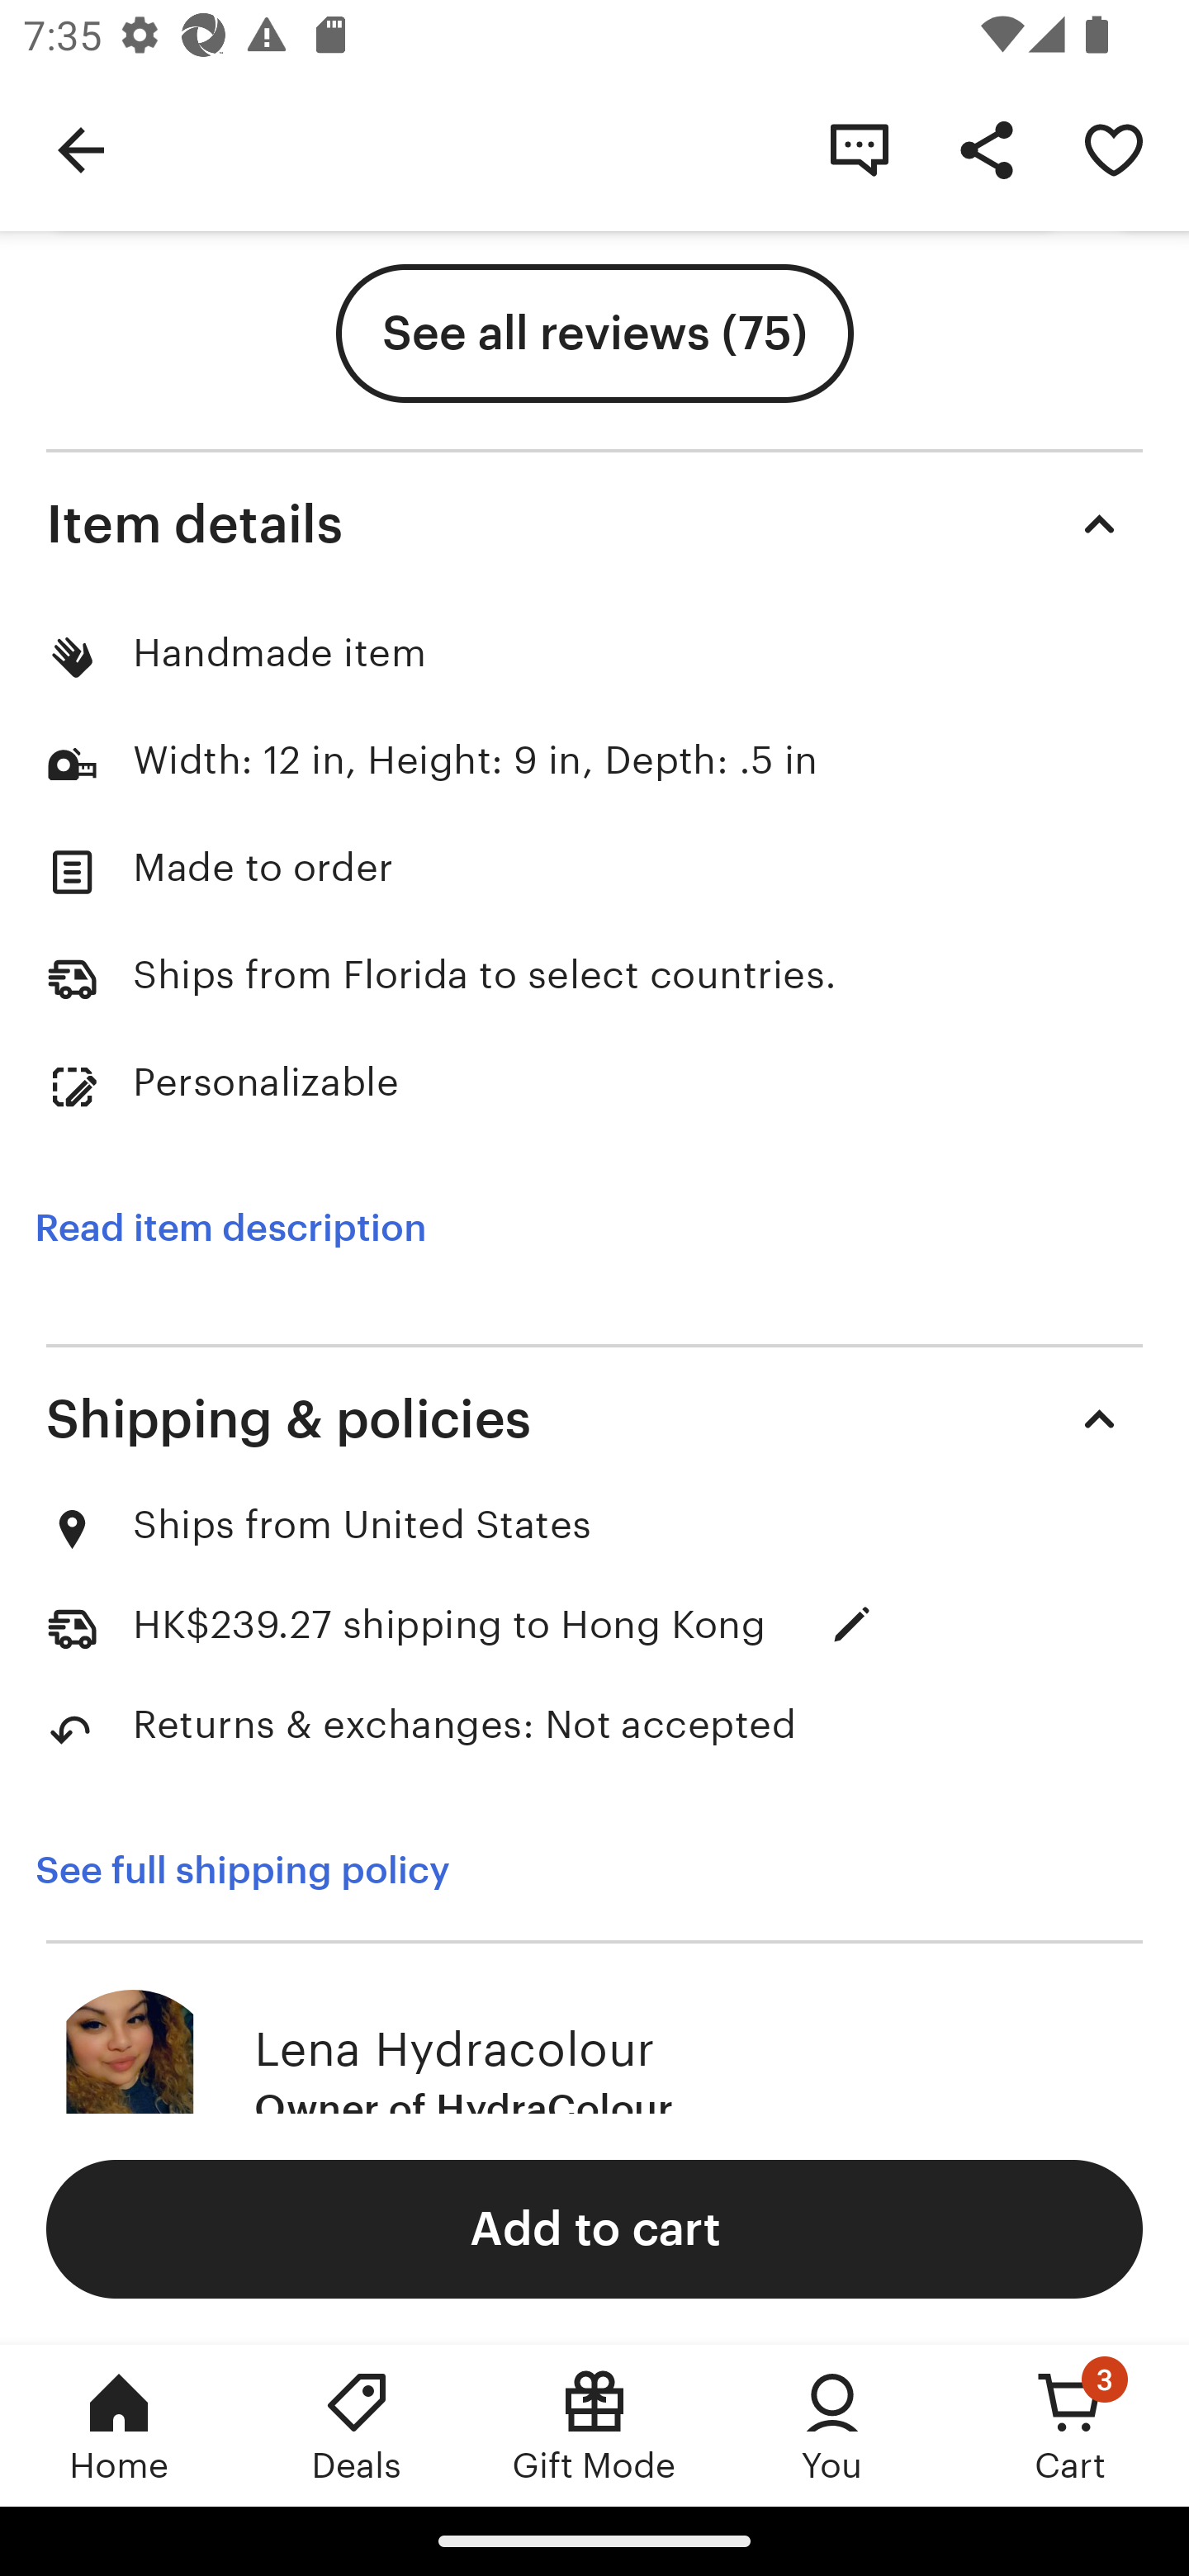 The height and width of the screenshot is (2576, 1189). I want to click on See all reviews (75), so click(594, 334).